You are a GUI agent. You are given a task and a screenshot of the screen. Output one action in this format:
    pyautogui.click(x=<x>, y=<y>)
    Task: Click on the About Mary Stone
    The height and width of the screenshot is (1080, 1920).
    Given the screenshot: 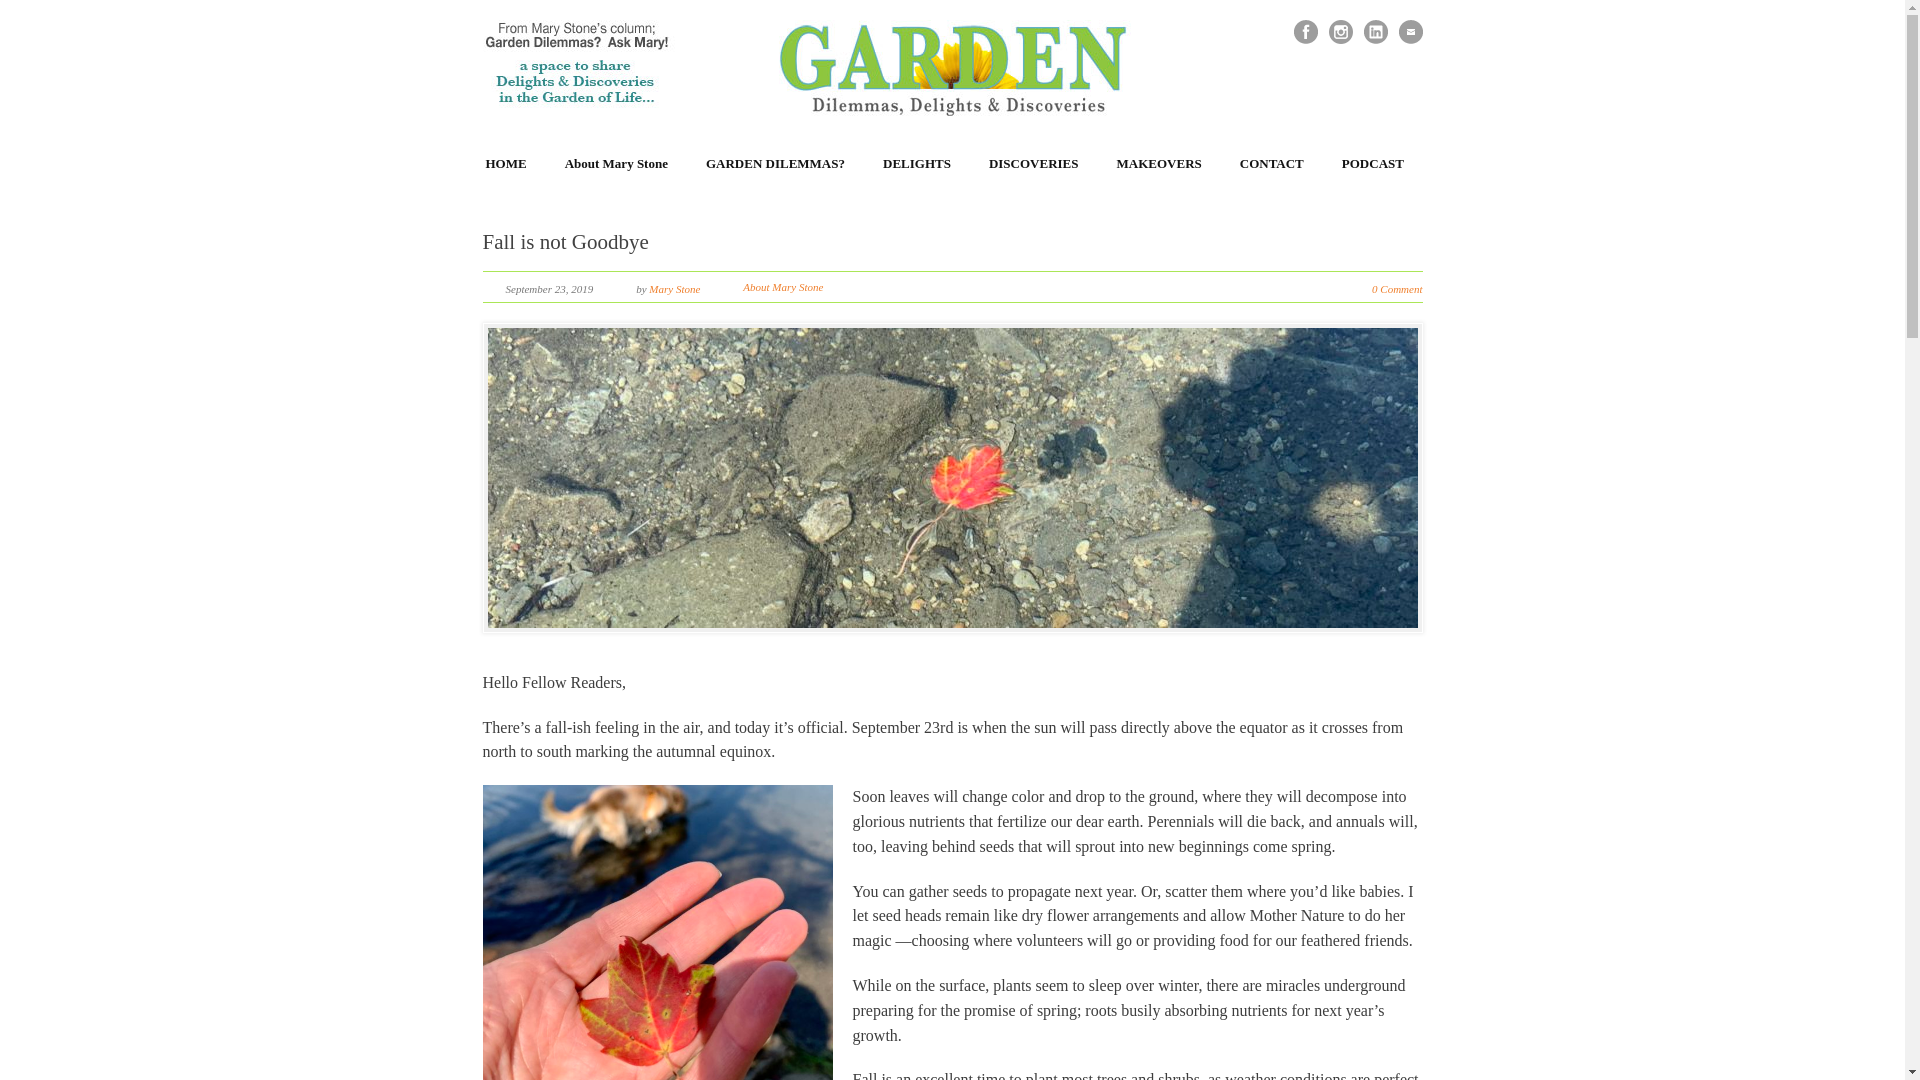 What is the action you would take?
    pyautogui.click(x=783, y=286)
    